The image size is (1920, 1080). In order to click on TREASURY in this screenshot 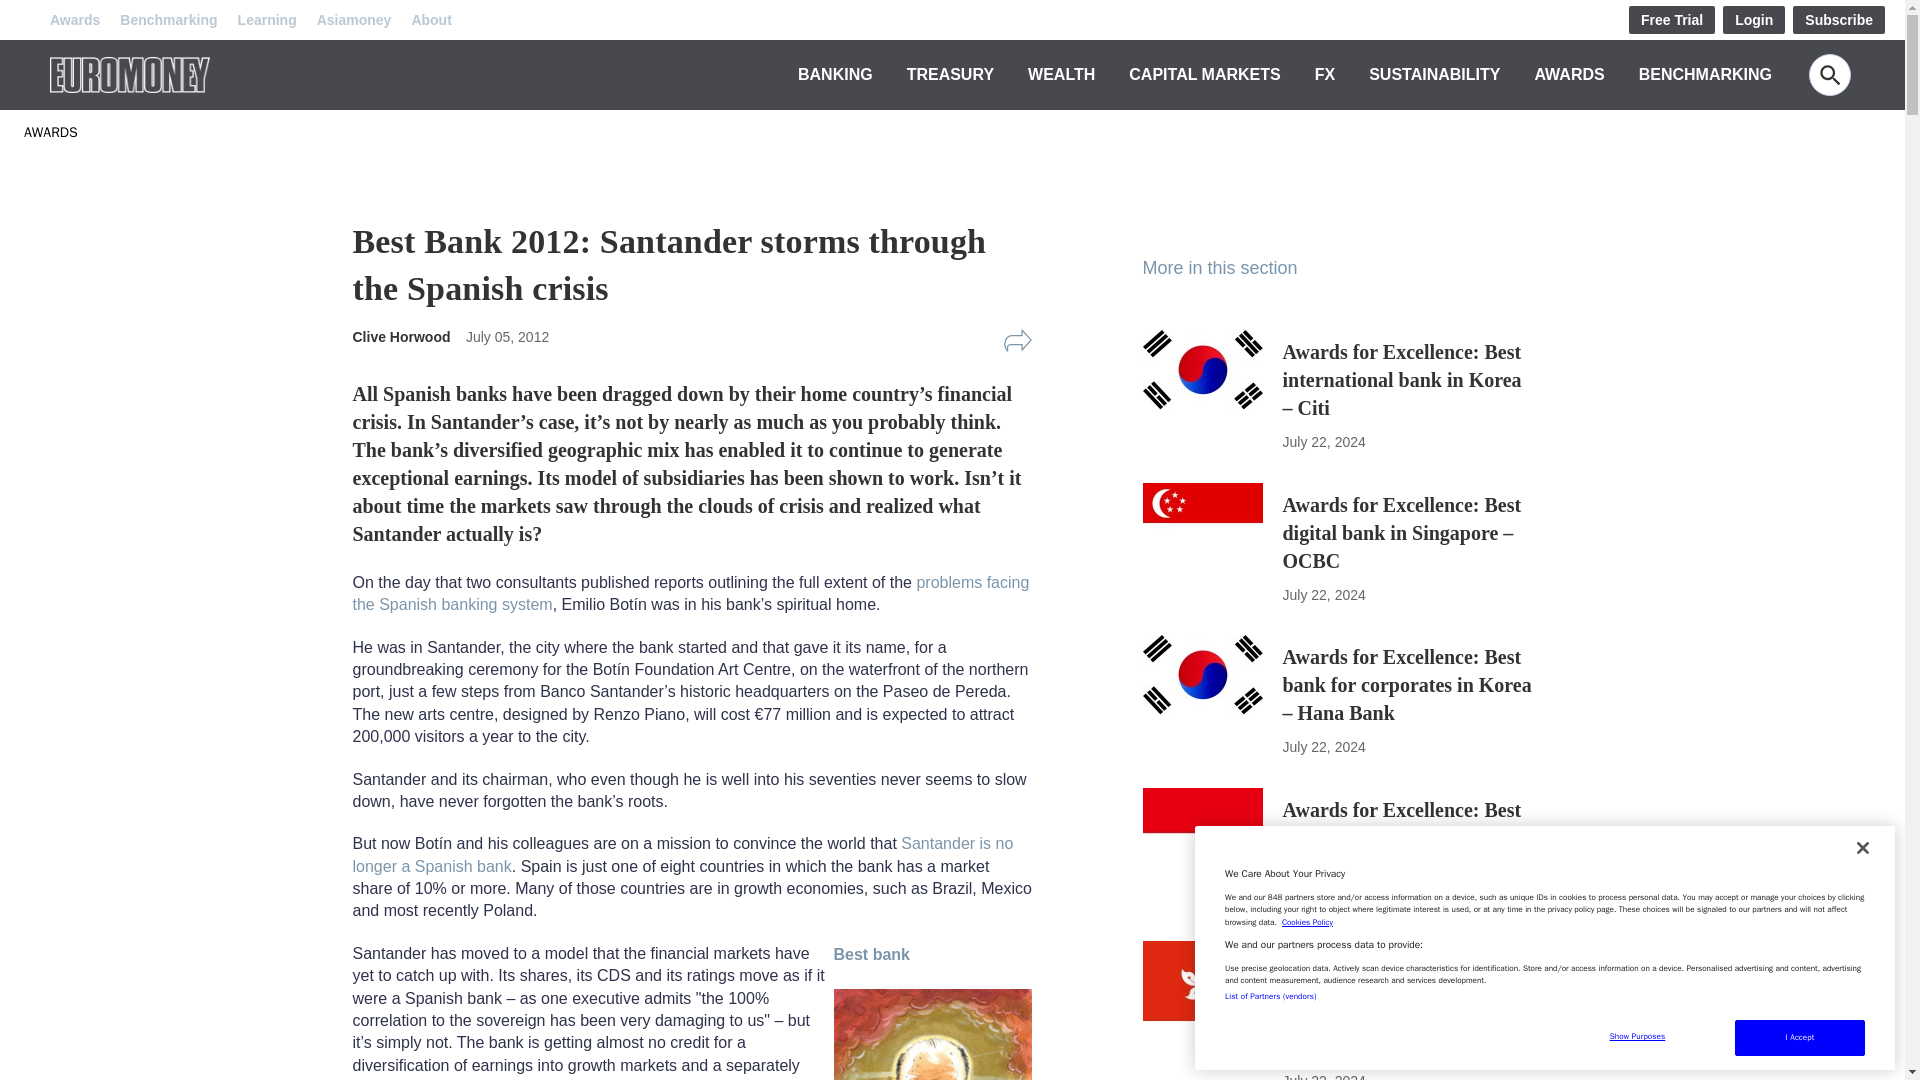, I will do `click(950, 74)`.